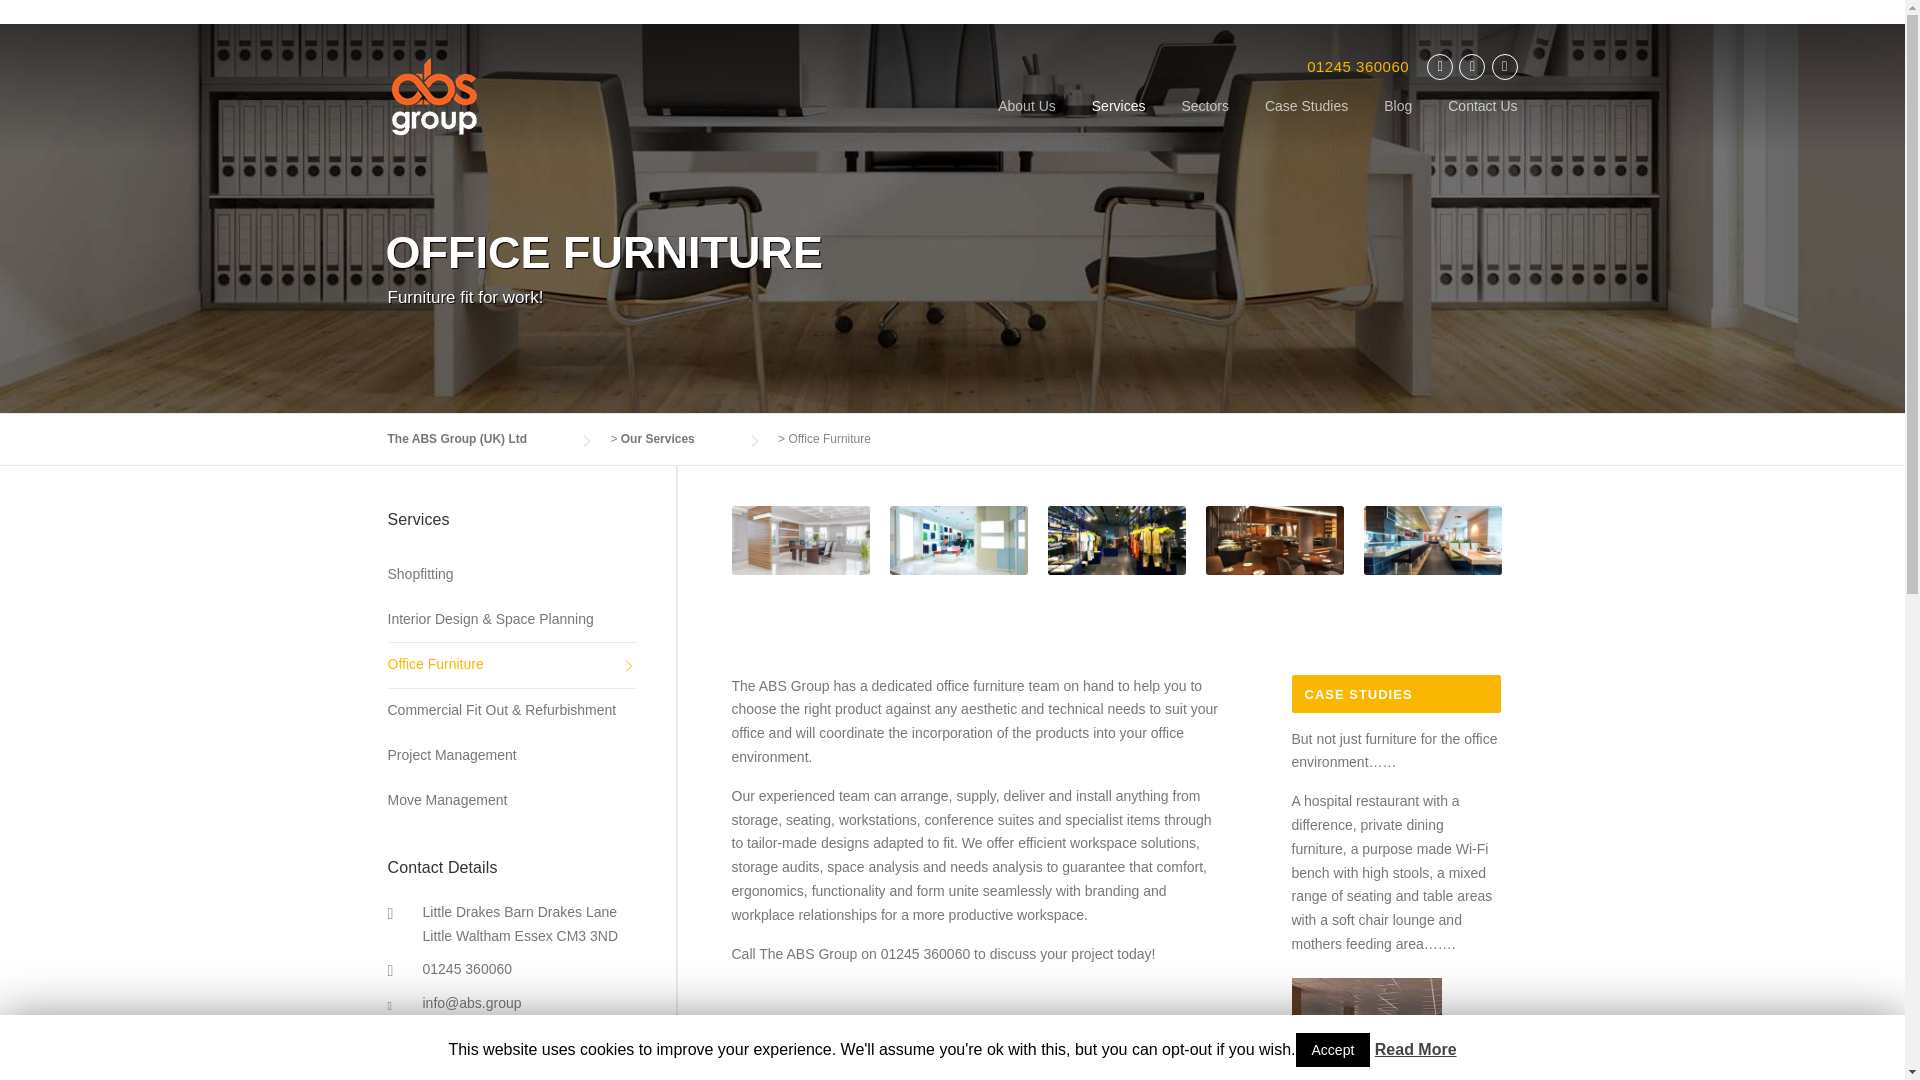 This screenshot has height=1080, width=1920. I want to click on Blog, so click(1398, 122).